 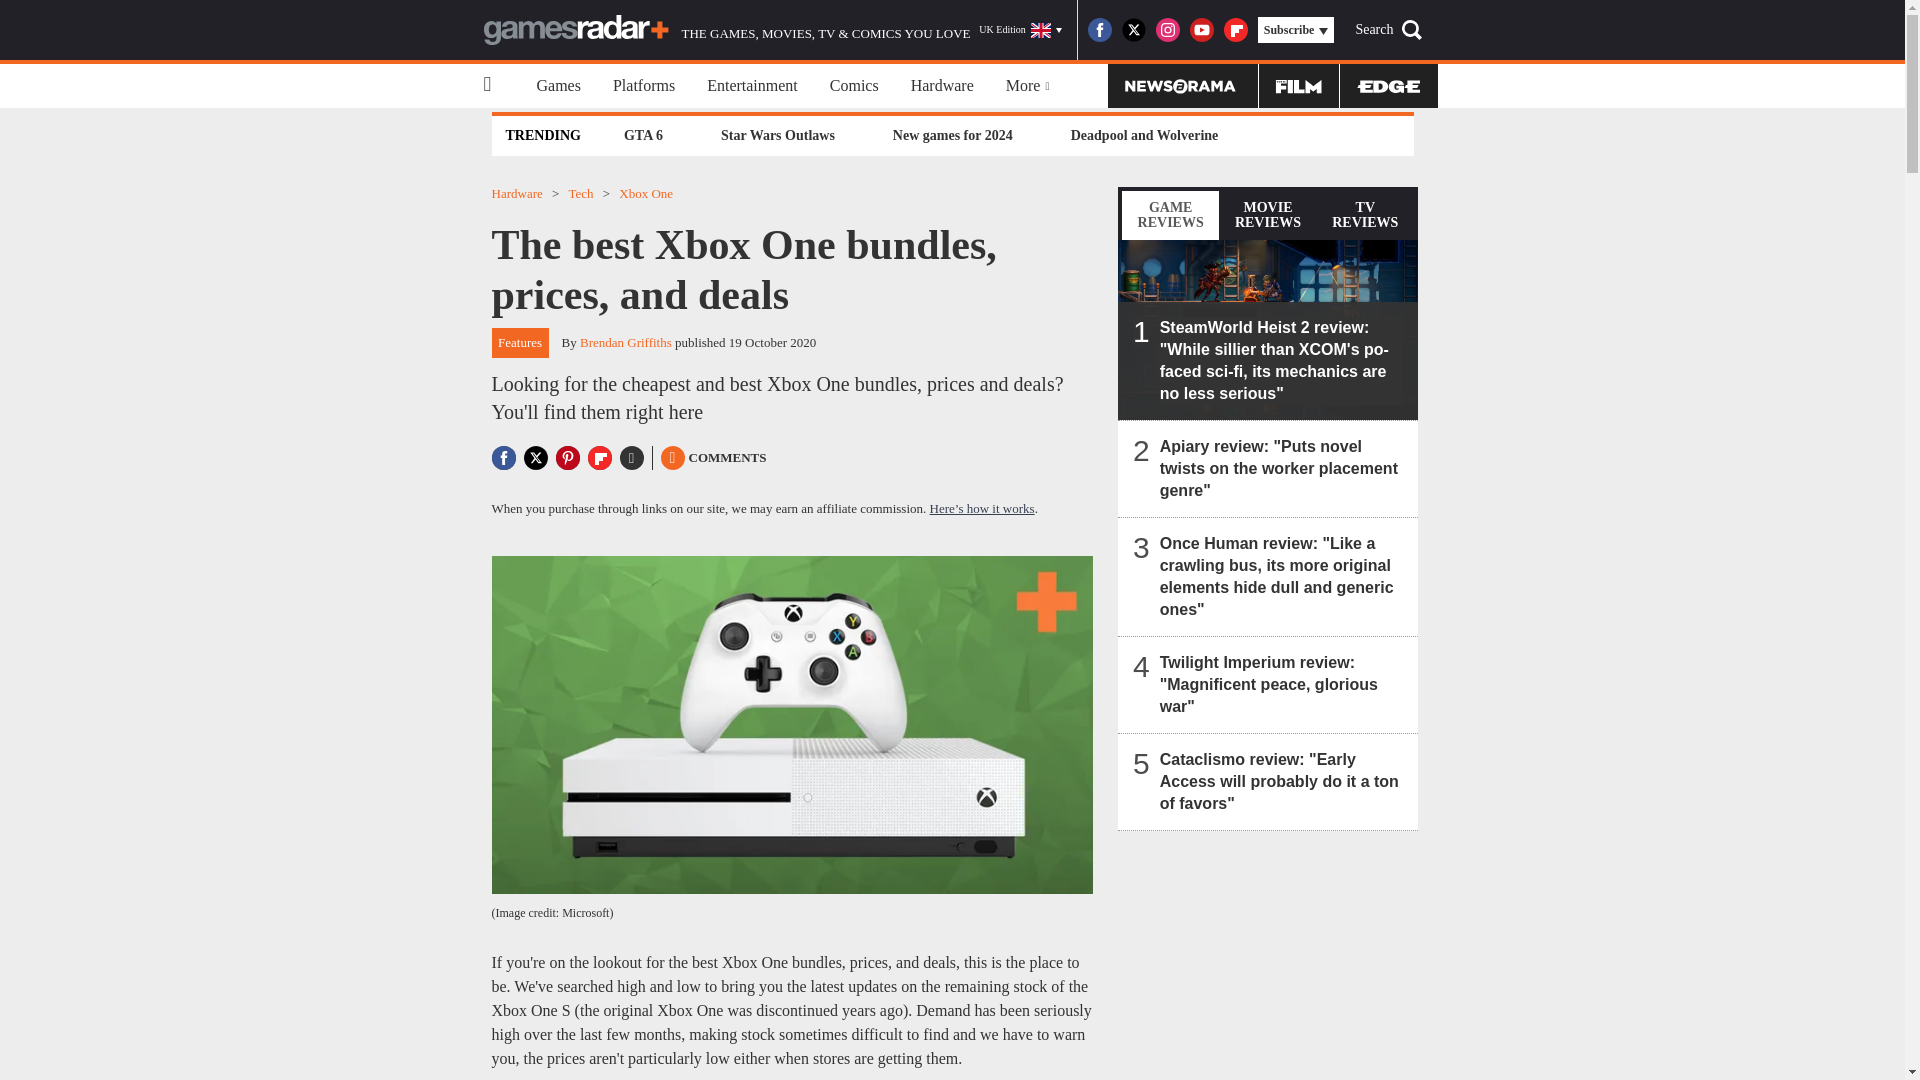 I want to click on New games for 2024, so click(x=952, y=135).